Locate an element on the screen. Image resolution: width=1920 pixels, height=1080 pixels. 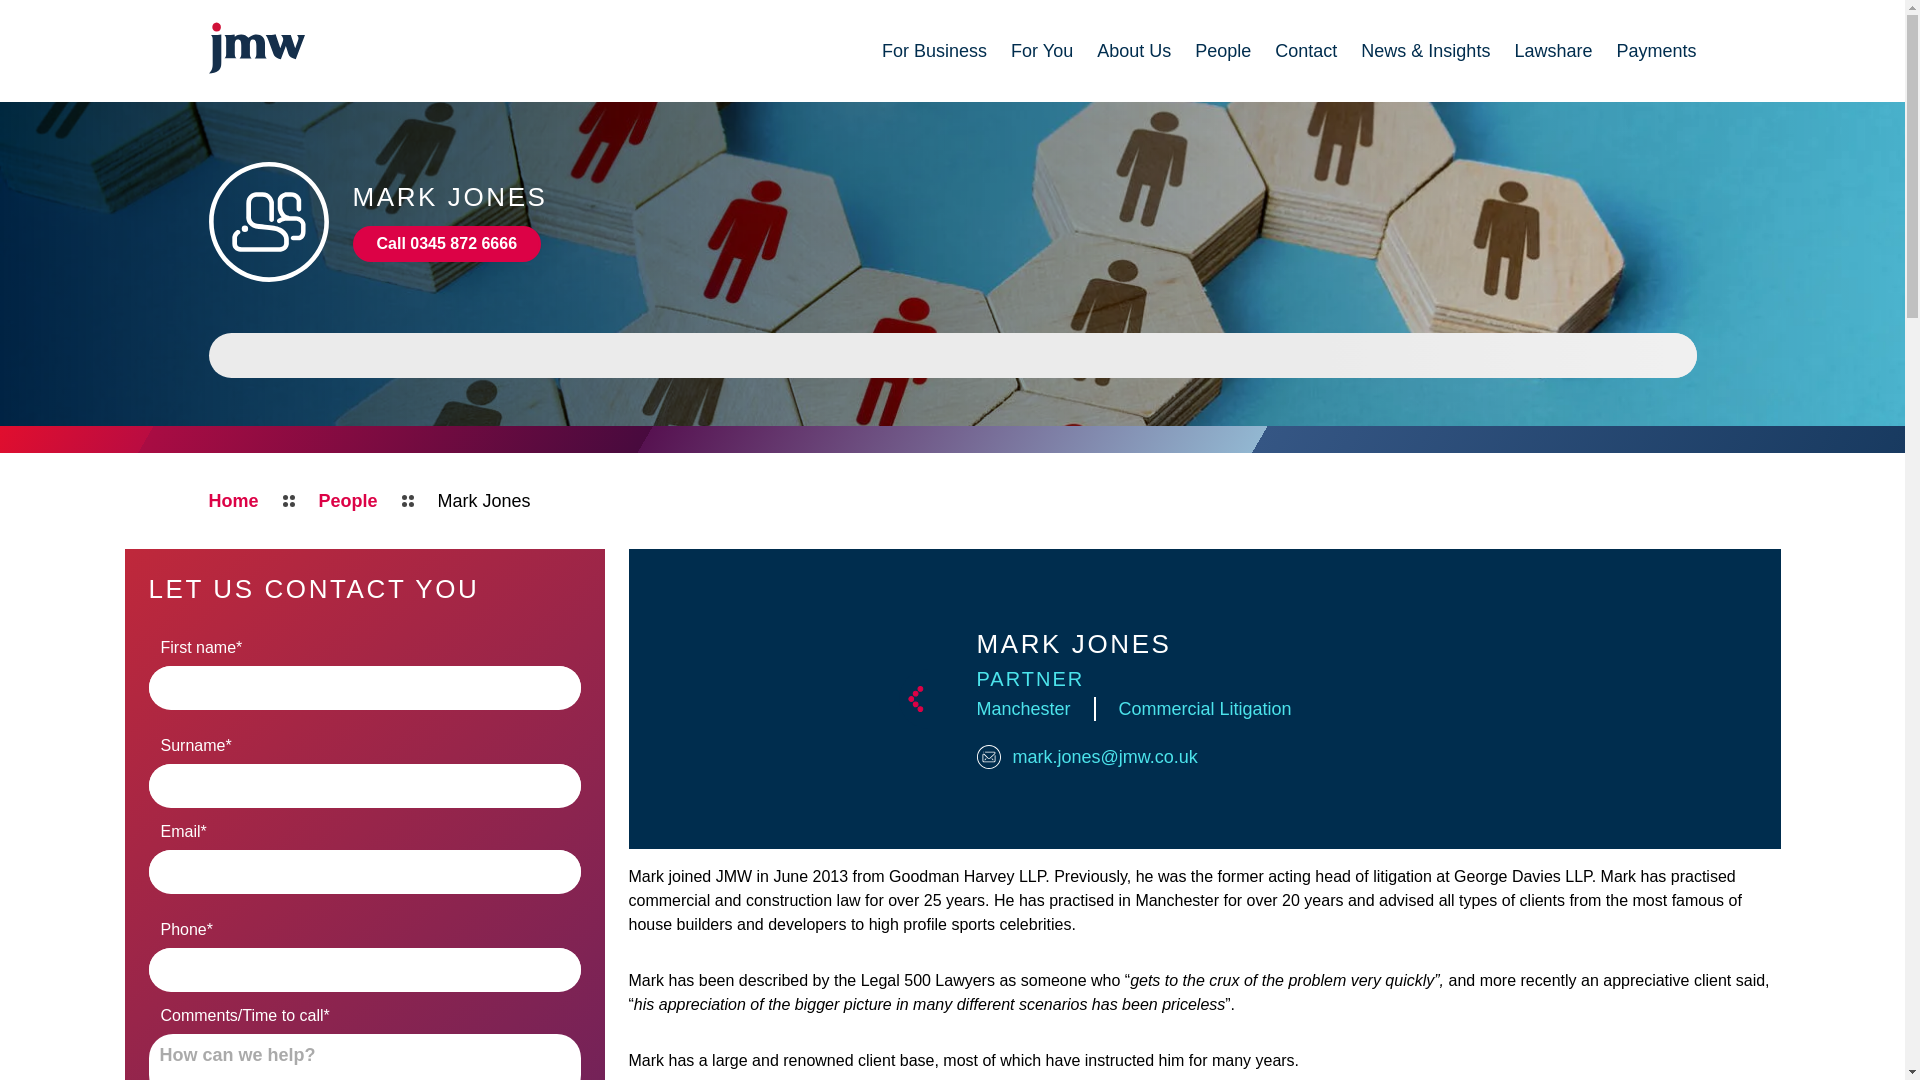
Payments is located at coordinates (1656, 50).